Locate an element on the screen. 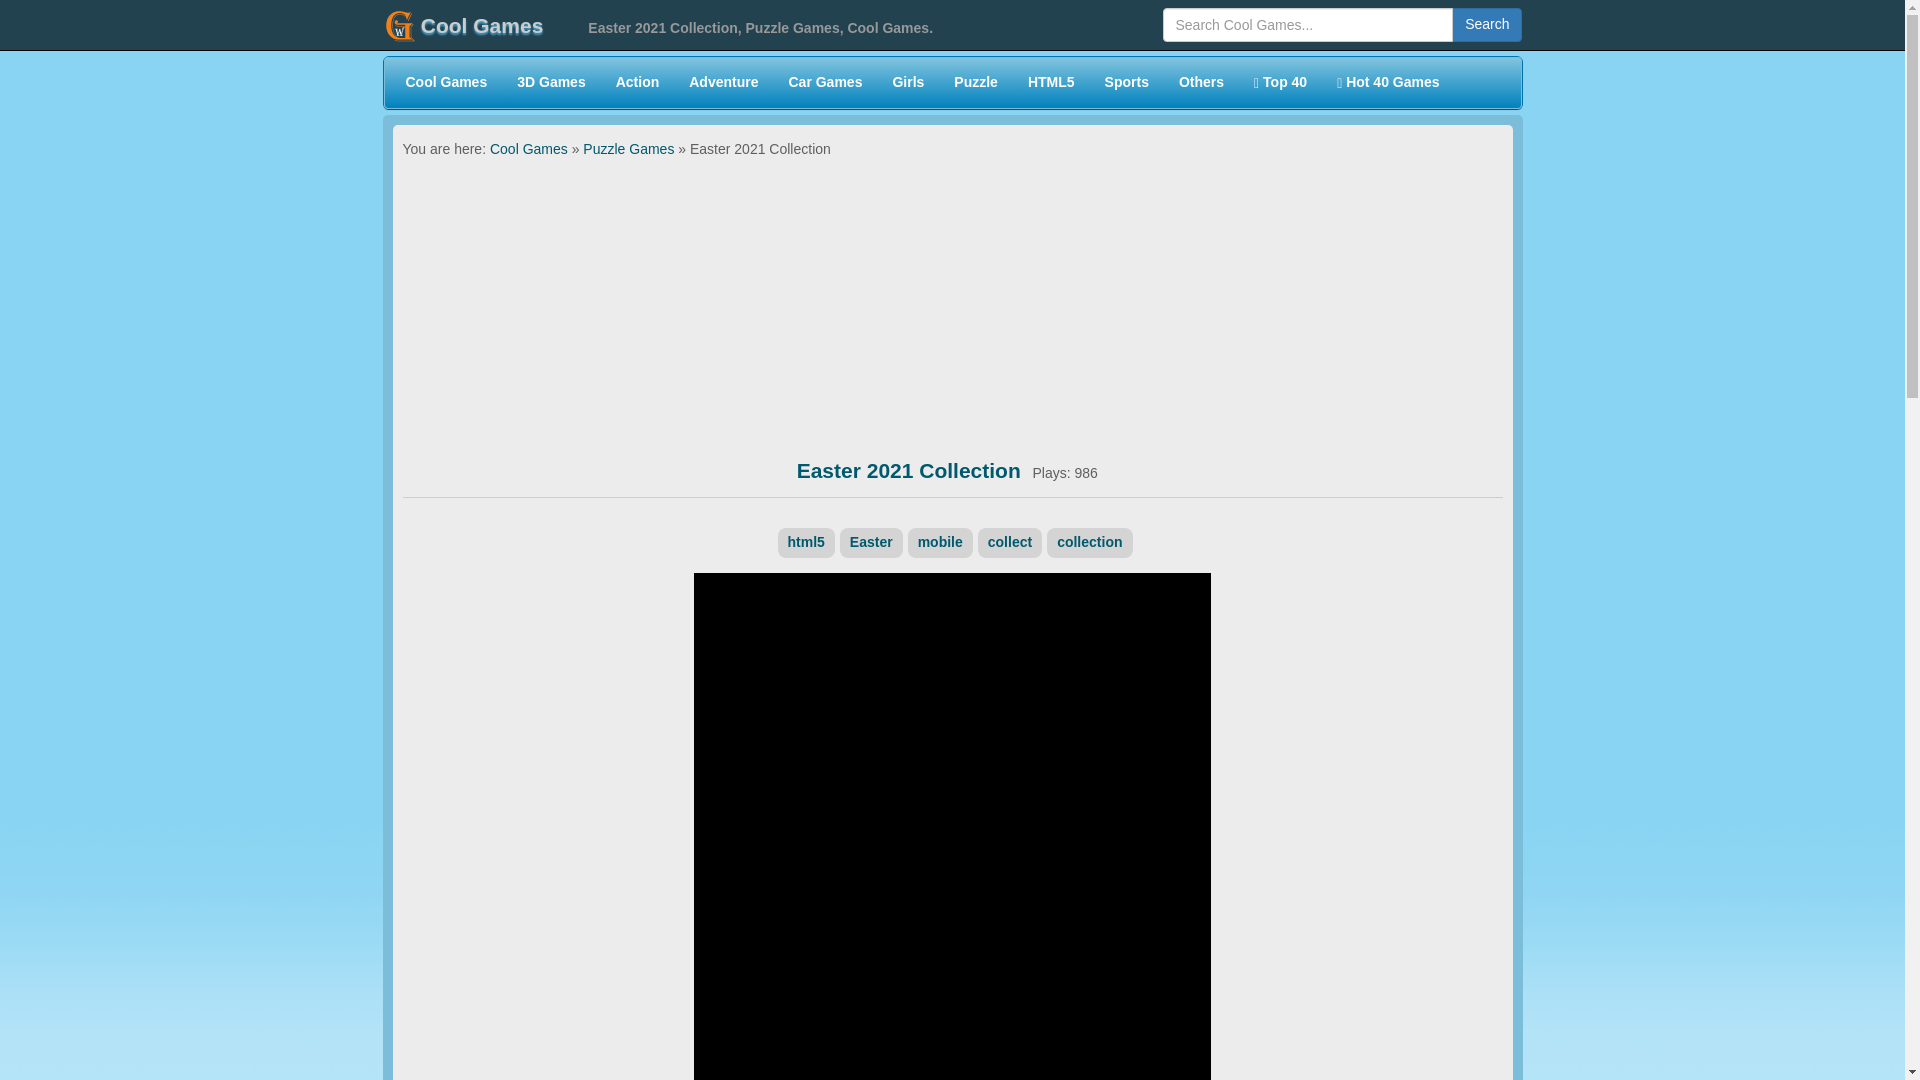 The width and height of the screenshot is (1920, 1080). Cool Games is located at coordinates (463, 24).